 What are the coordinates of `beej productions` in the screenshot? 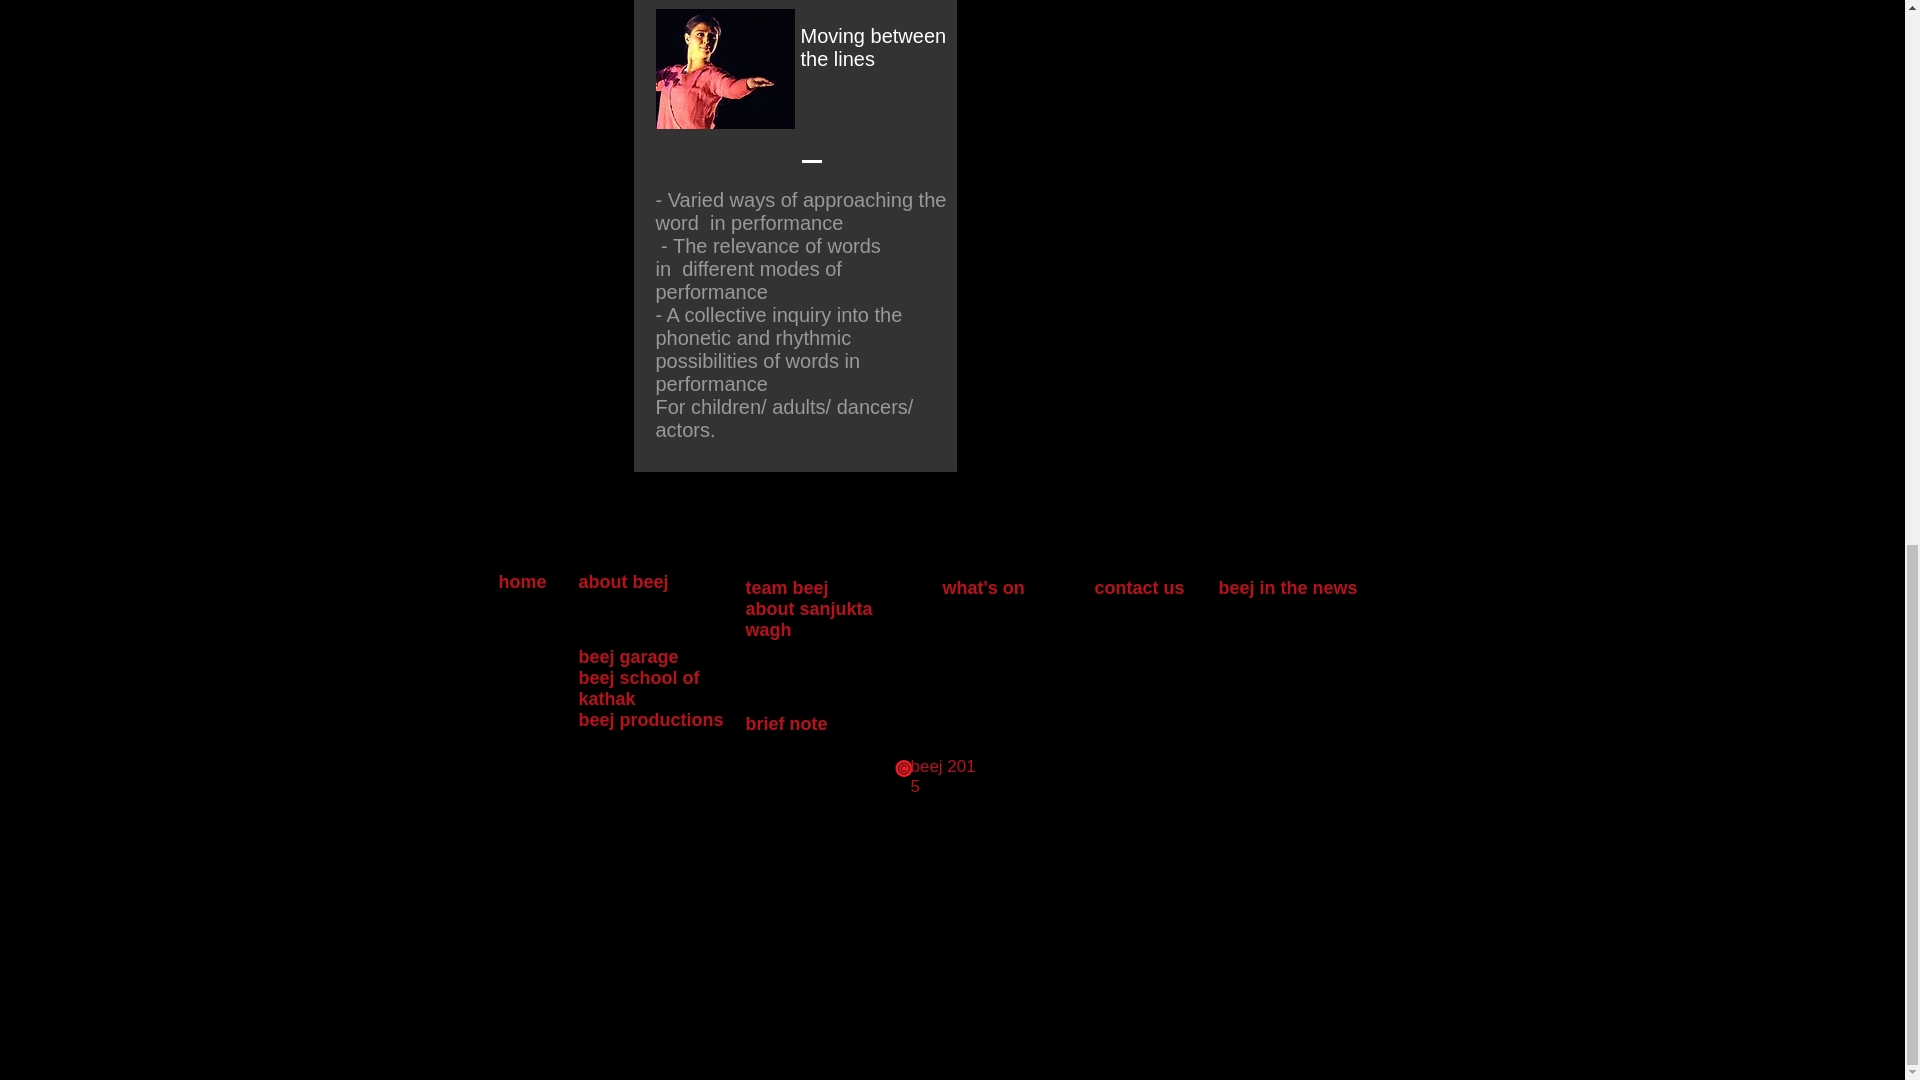 It's located at (650, 720).